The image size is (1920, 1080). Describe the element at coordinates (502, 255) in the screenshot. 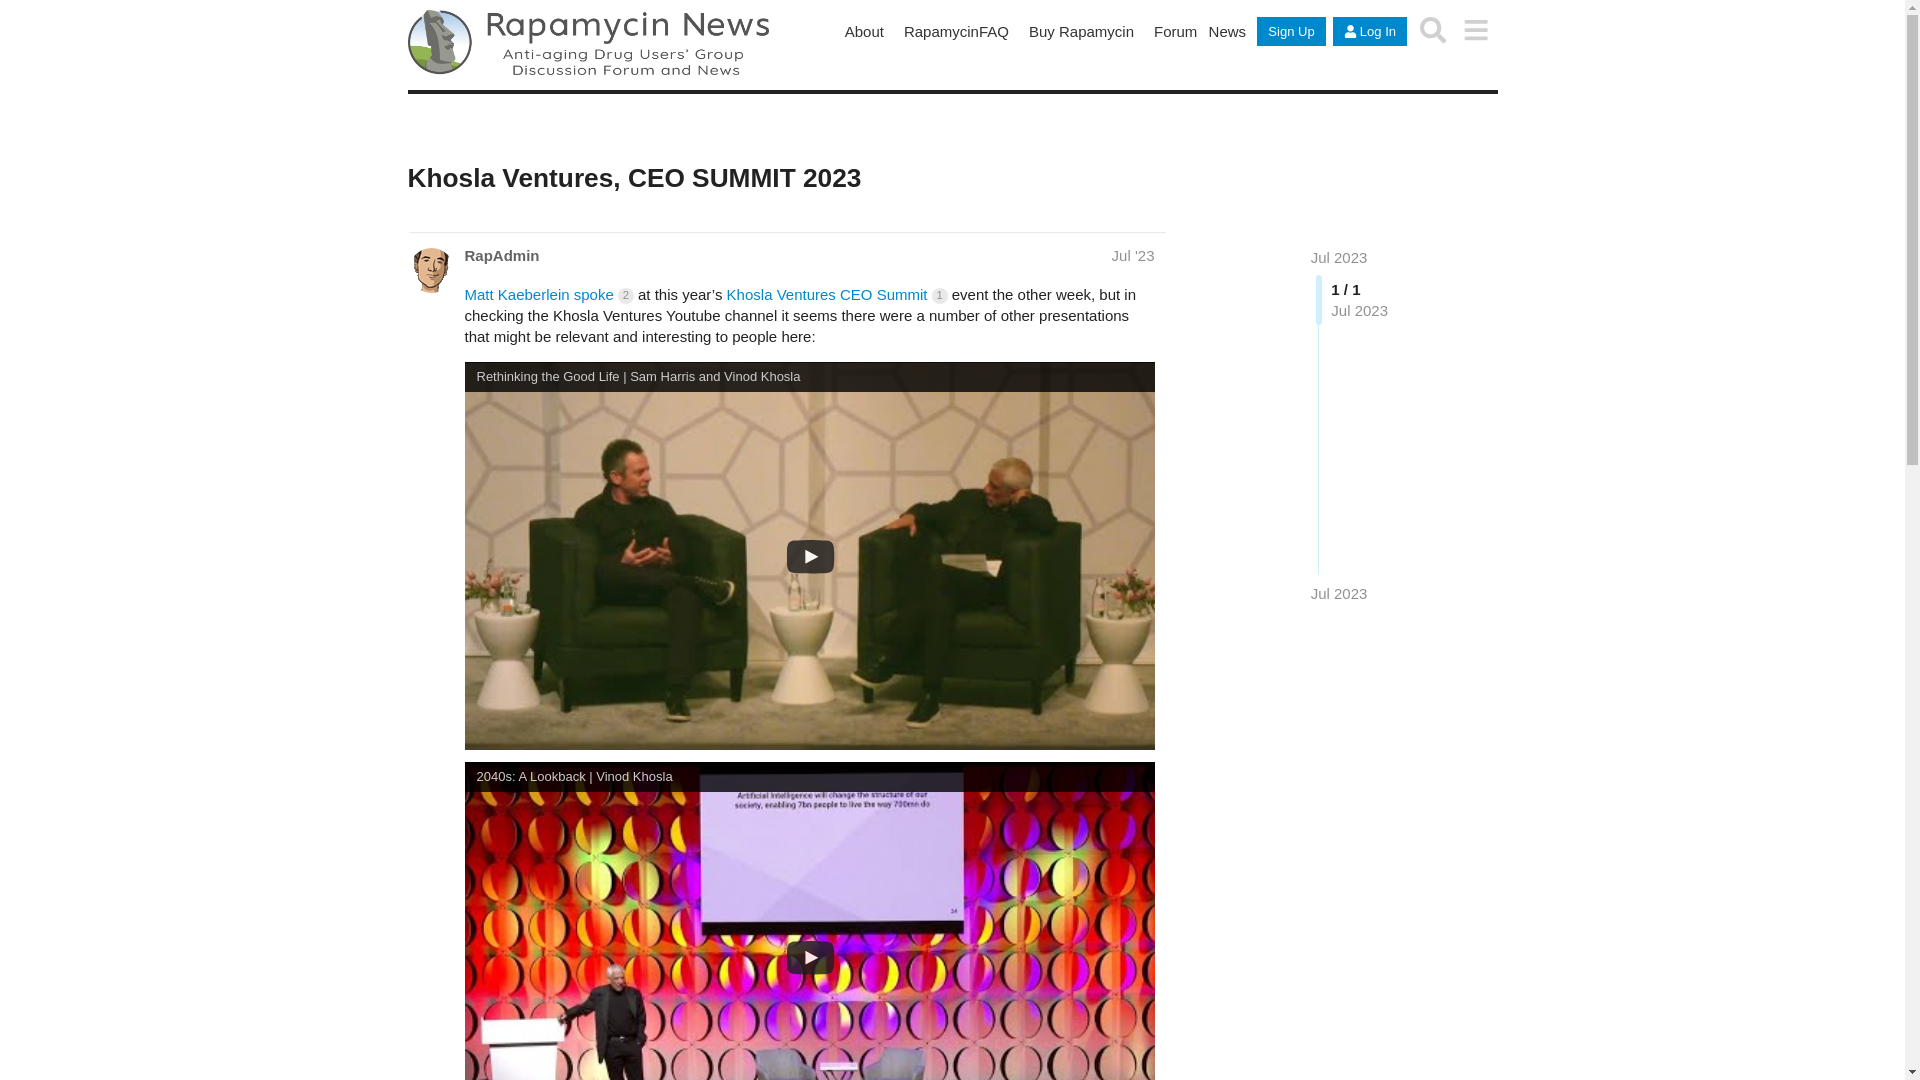

I see `RapAdmin` at that location.